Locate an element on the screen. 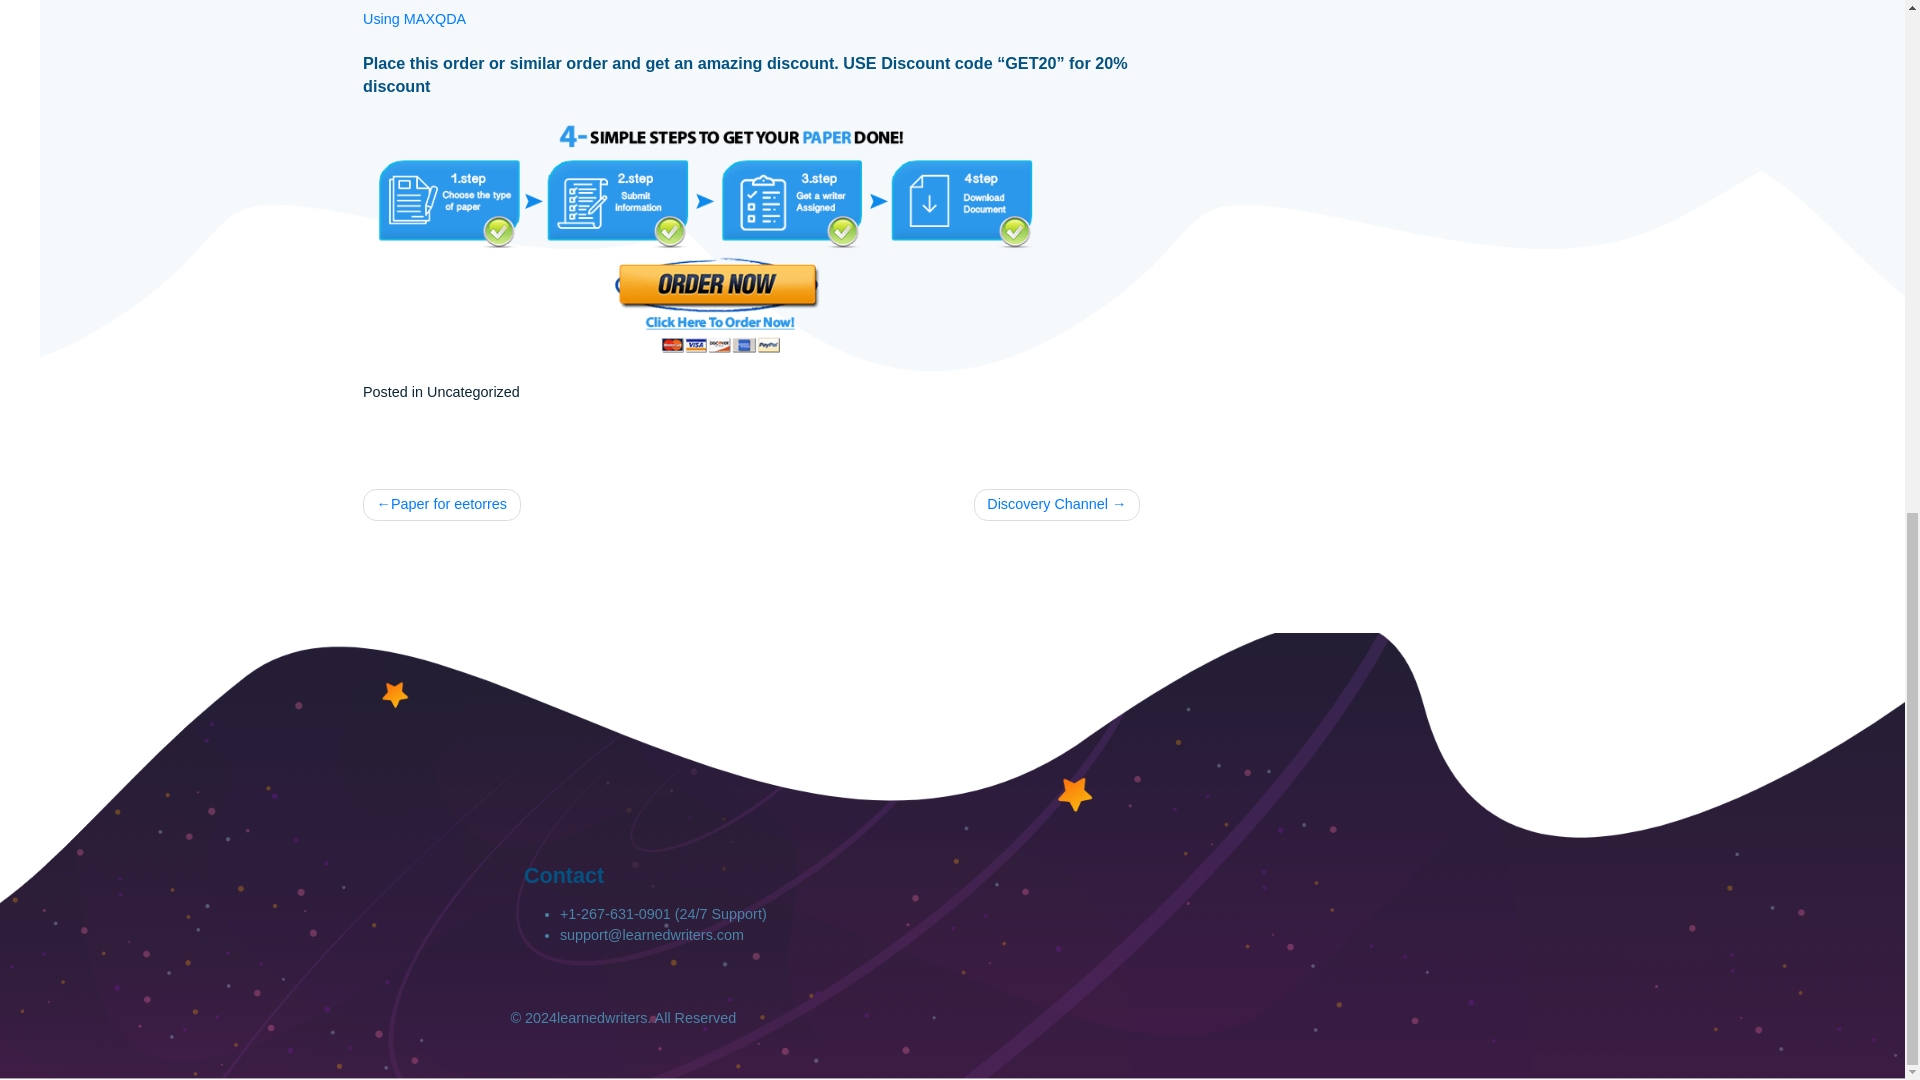  Discovery Channel is located at coordinates (1174, 668).